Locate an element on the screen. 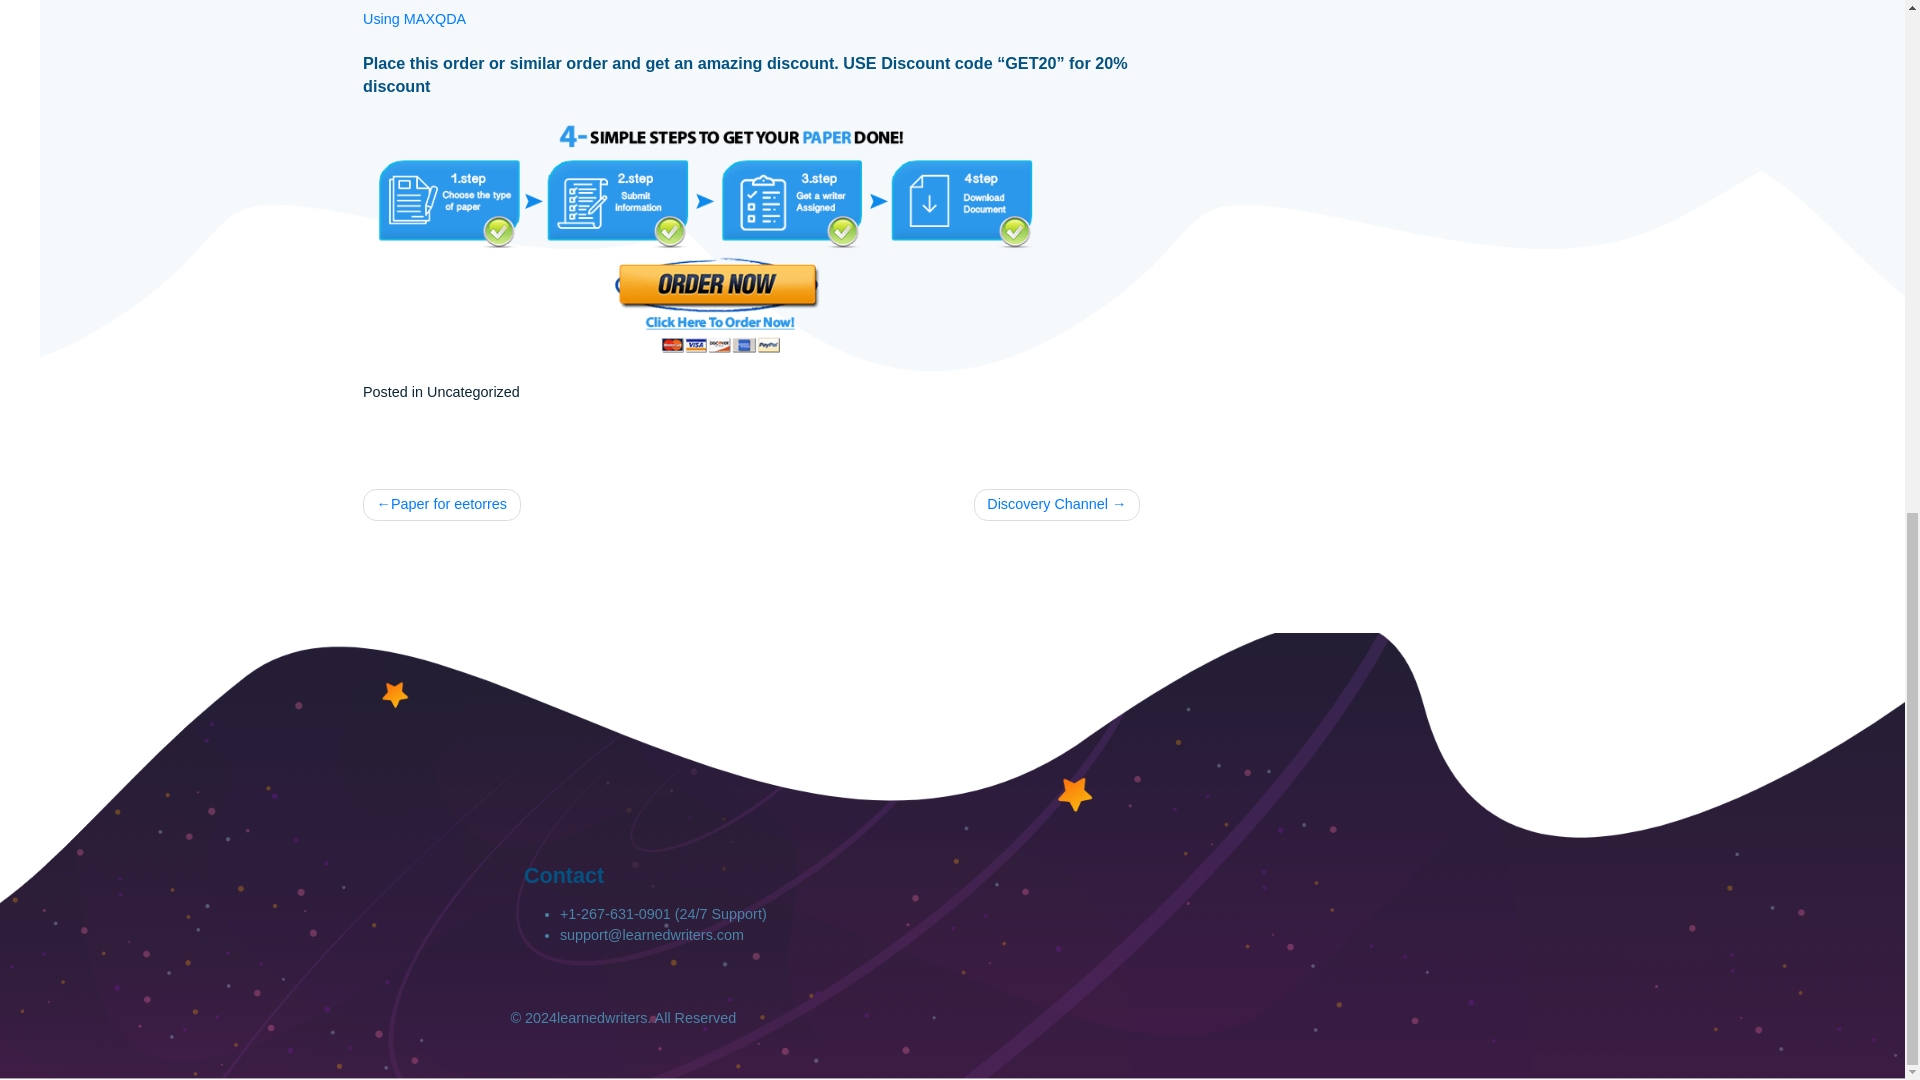  Discovery Channel is located at coordinates (1174, 668).